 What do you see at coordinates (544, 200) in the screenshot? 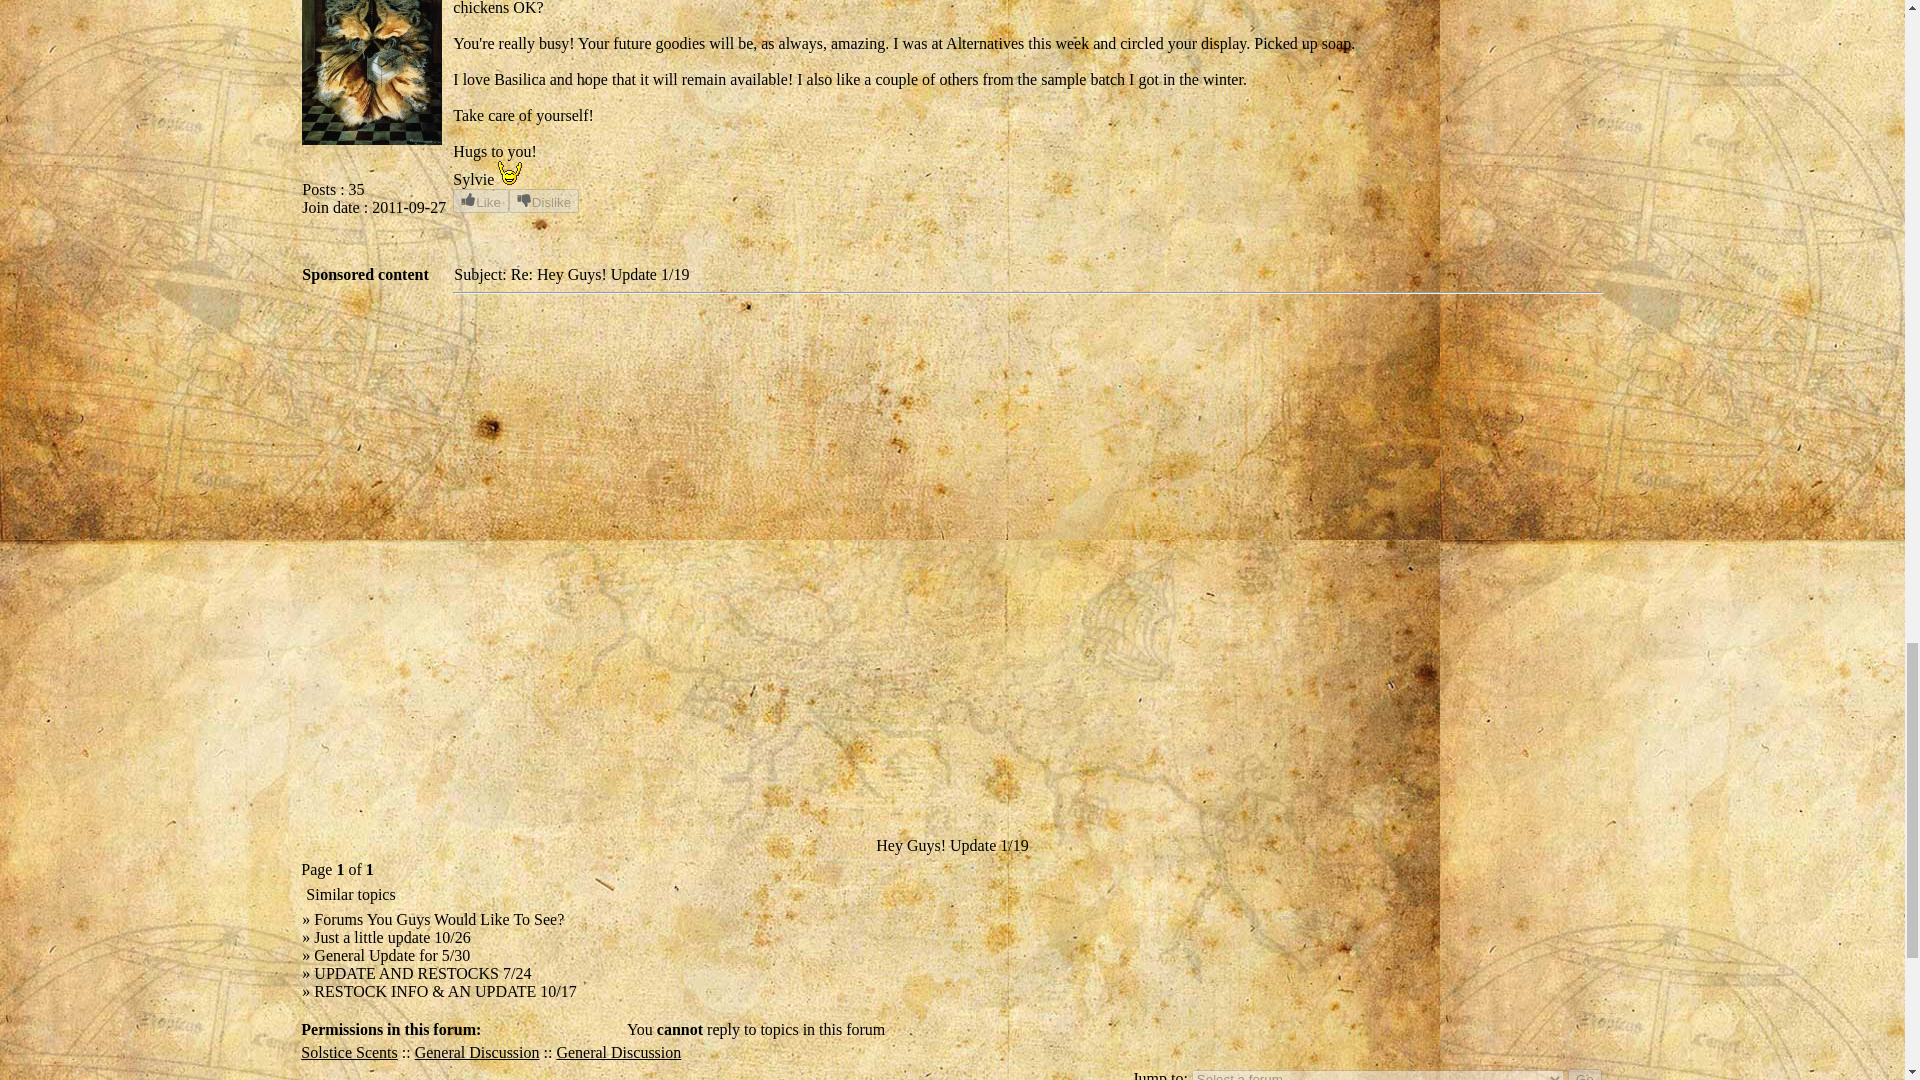
I see `Dislike` at bounding box center [544, 200].